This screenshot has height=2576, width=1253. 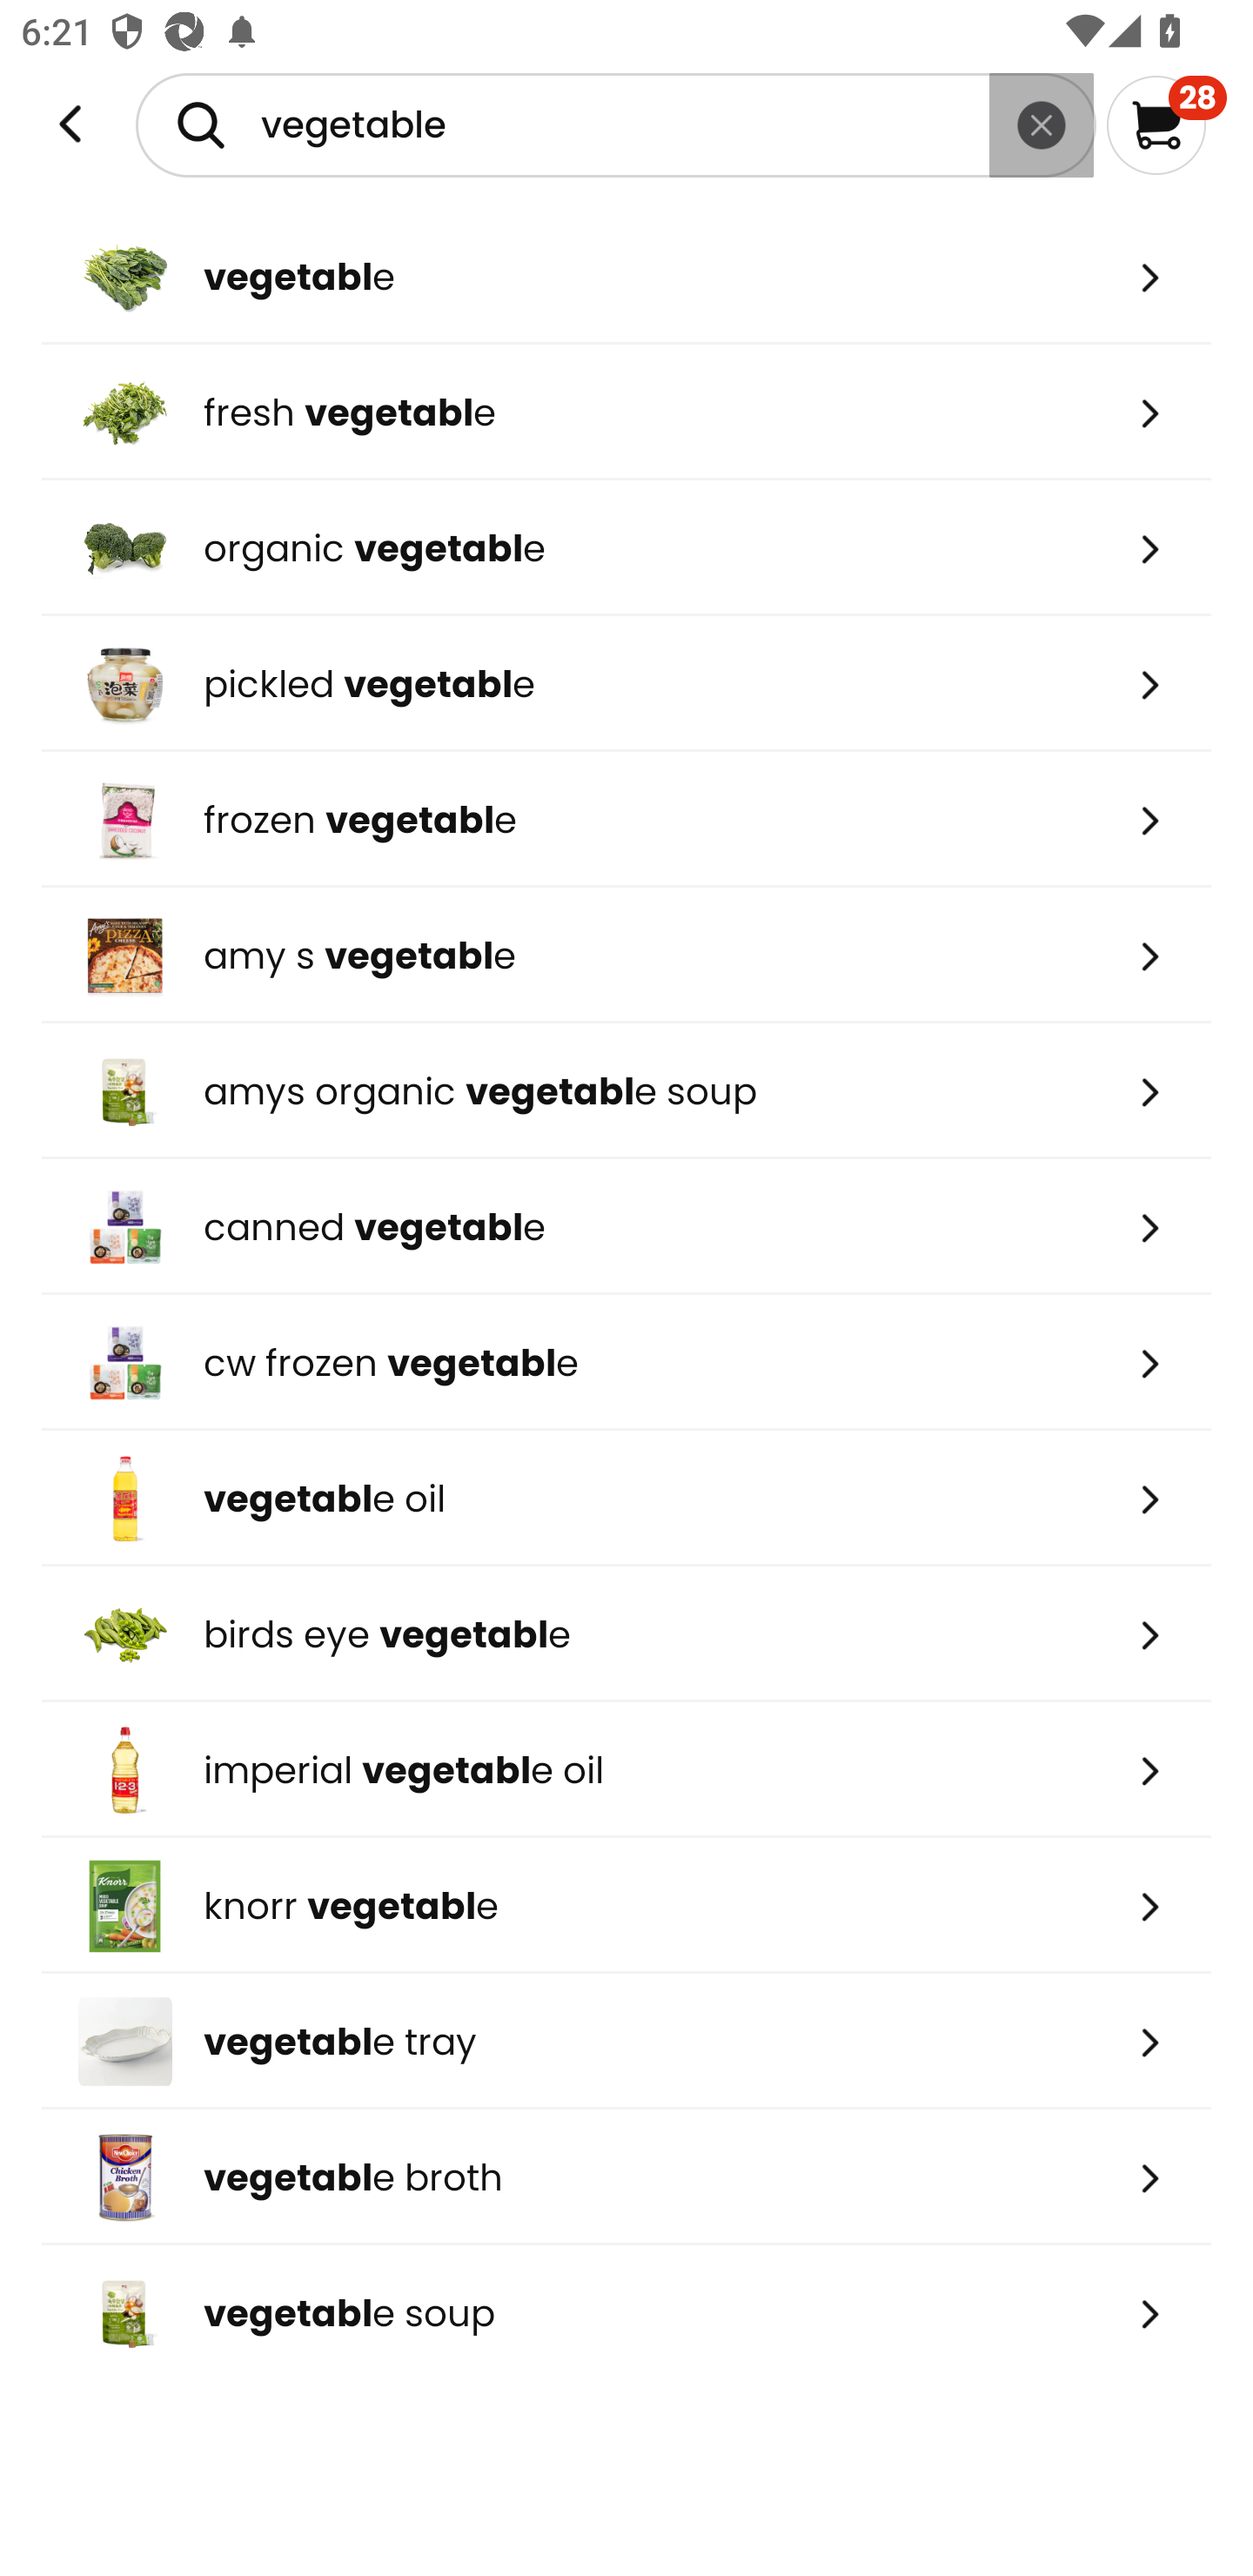 I want to click on Weee!, so click(x=70, y=124).